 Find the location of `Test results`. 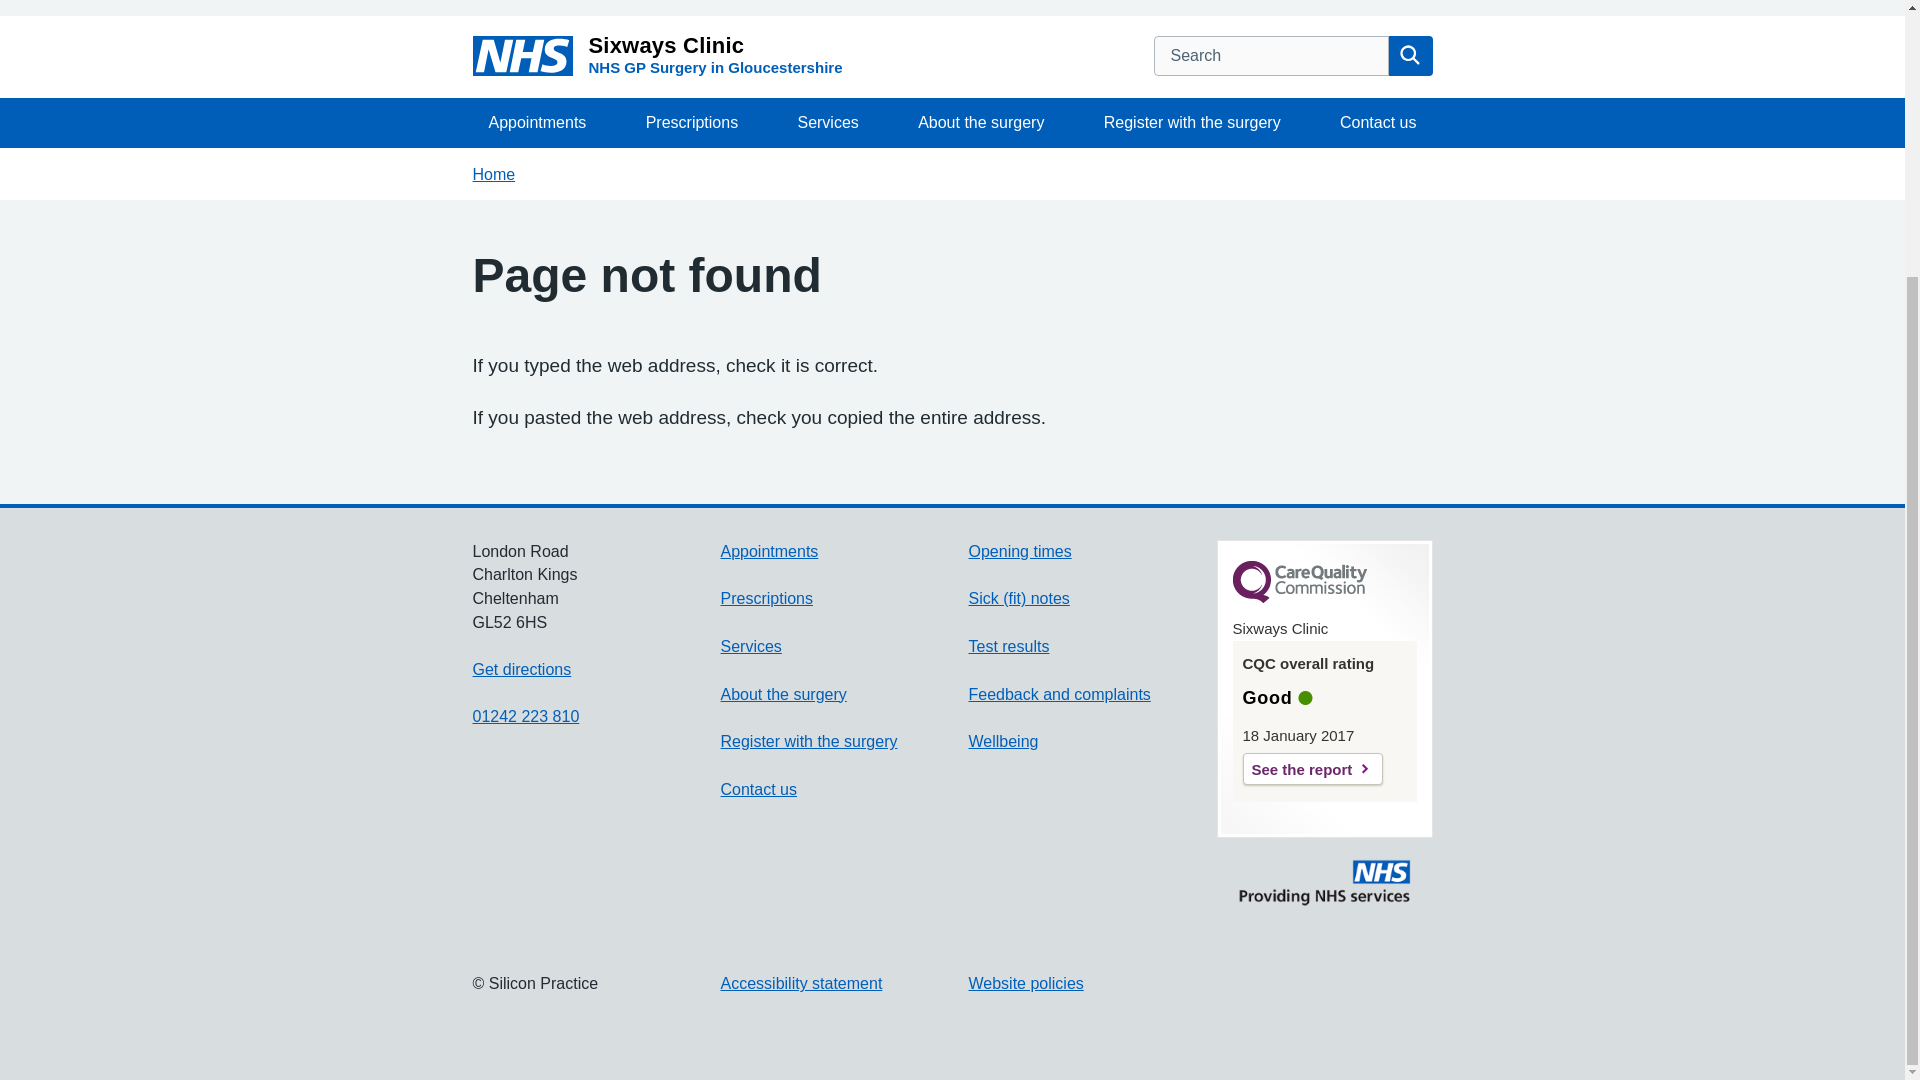

Test results is located at coordinates (1008, 646).